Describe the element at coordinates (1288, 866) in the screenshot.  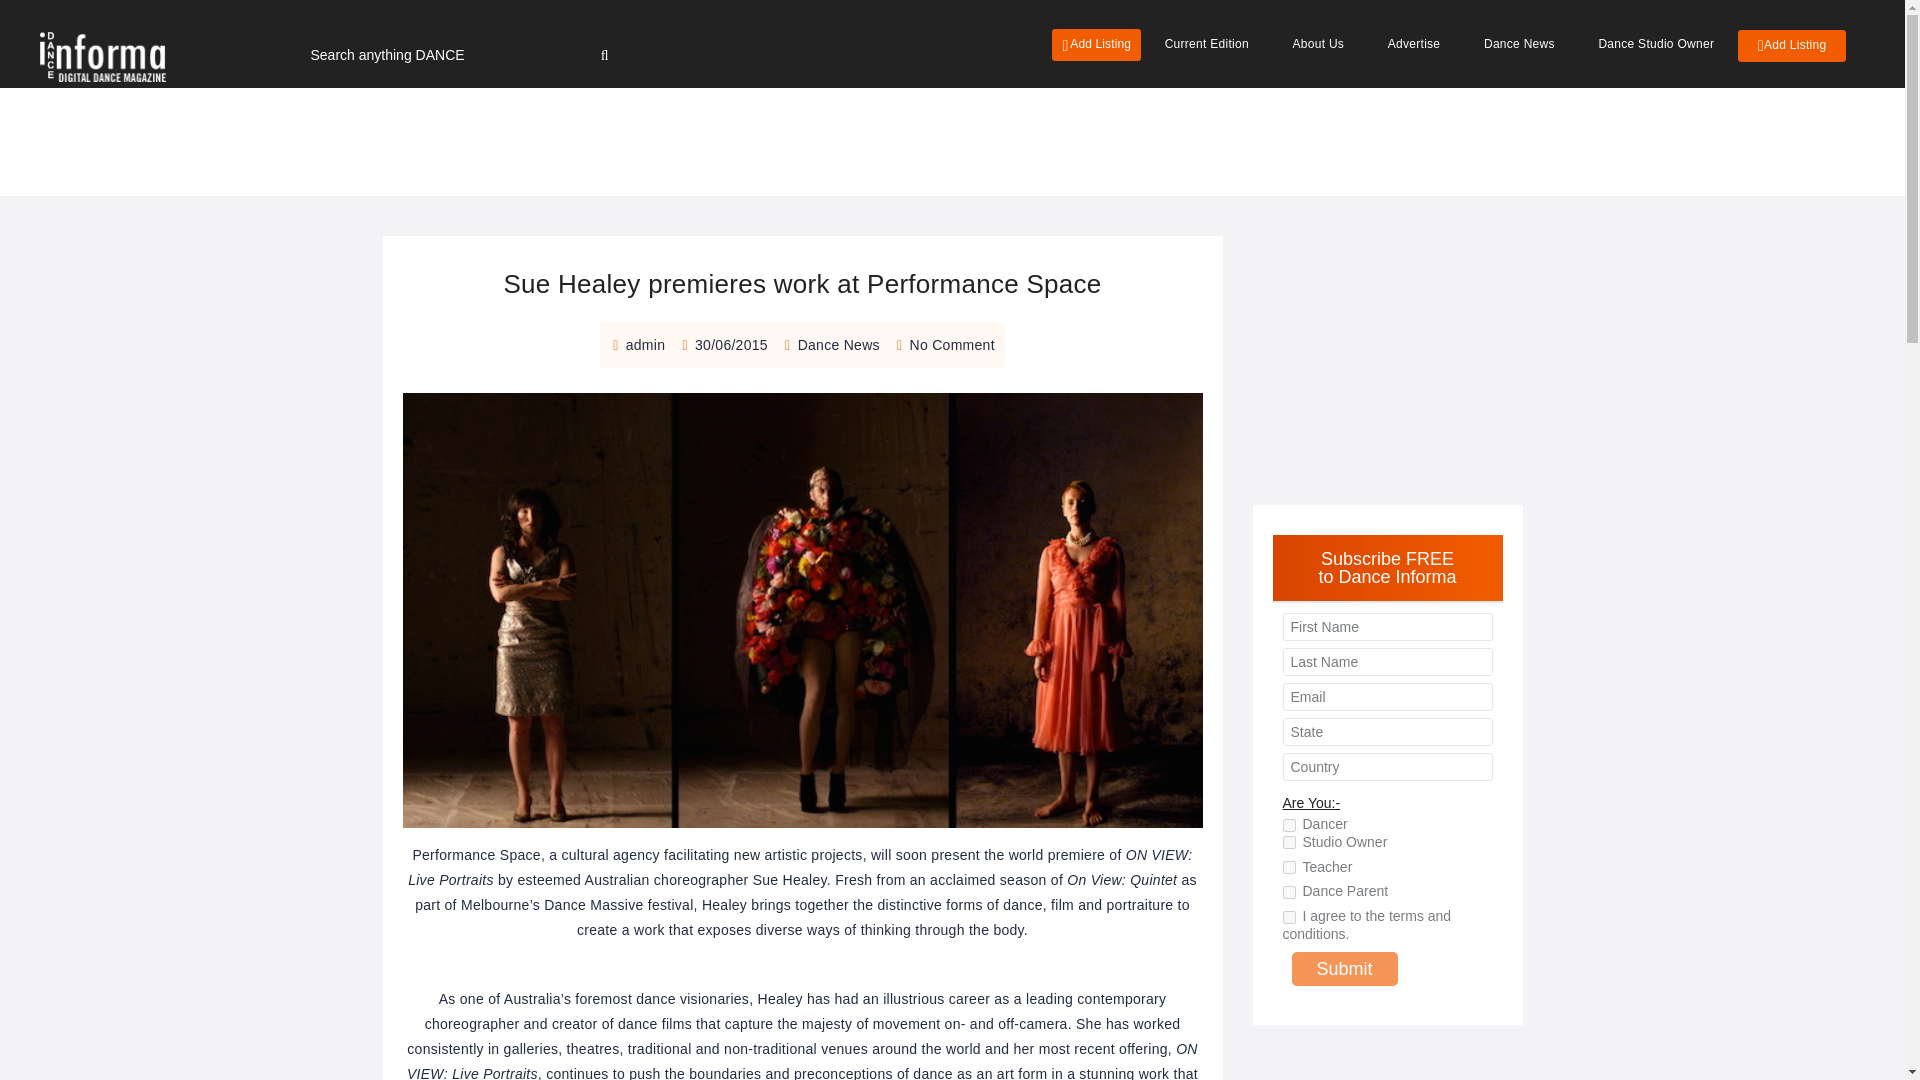
I see `1` at that location.